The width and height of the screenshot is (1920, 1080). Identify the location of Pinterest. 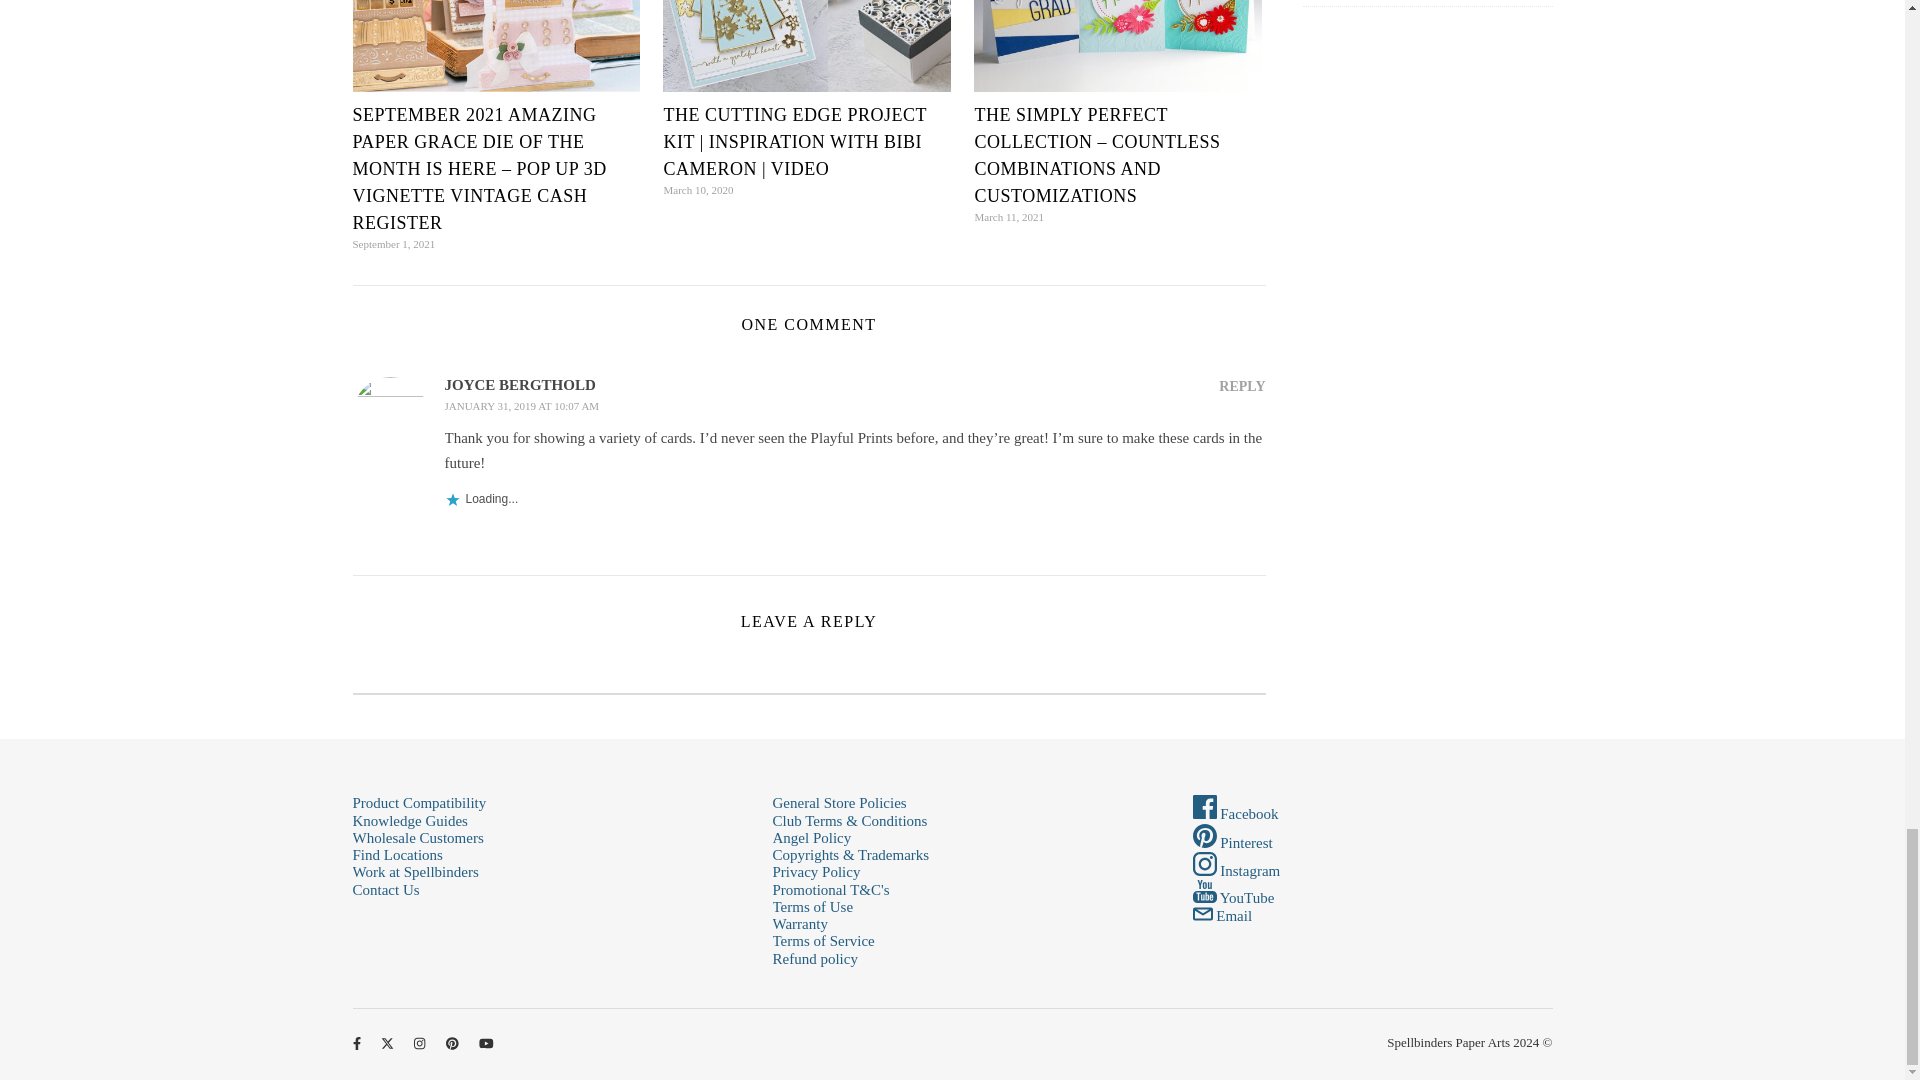
(1232, 842).